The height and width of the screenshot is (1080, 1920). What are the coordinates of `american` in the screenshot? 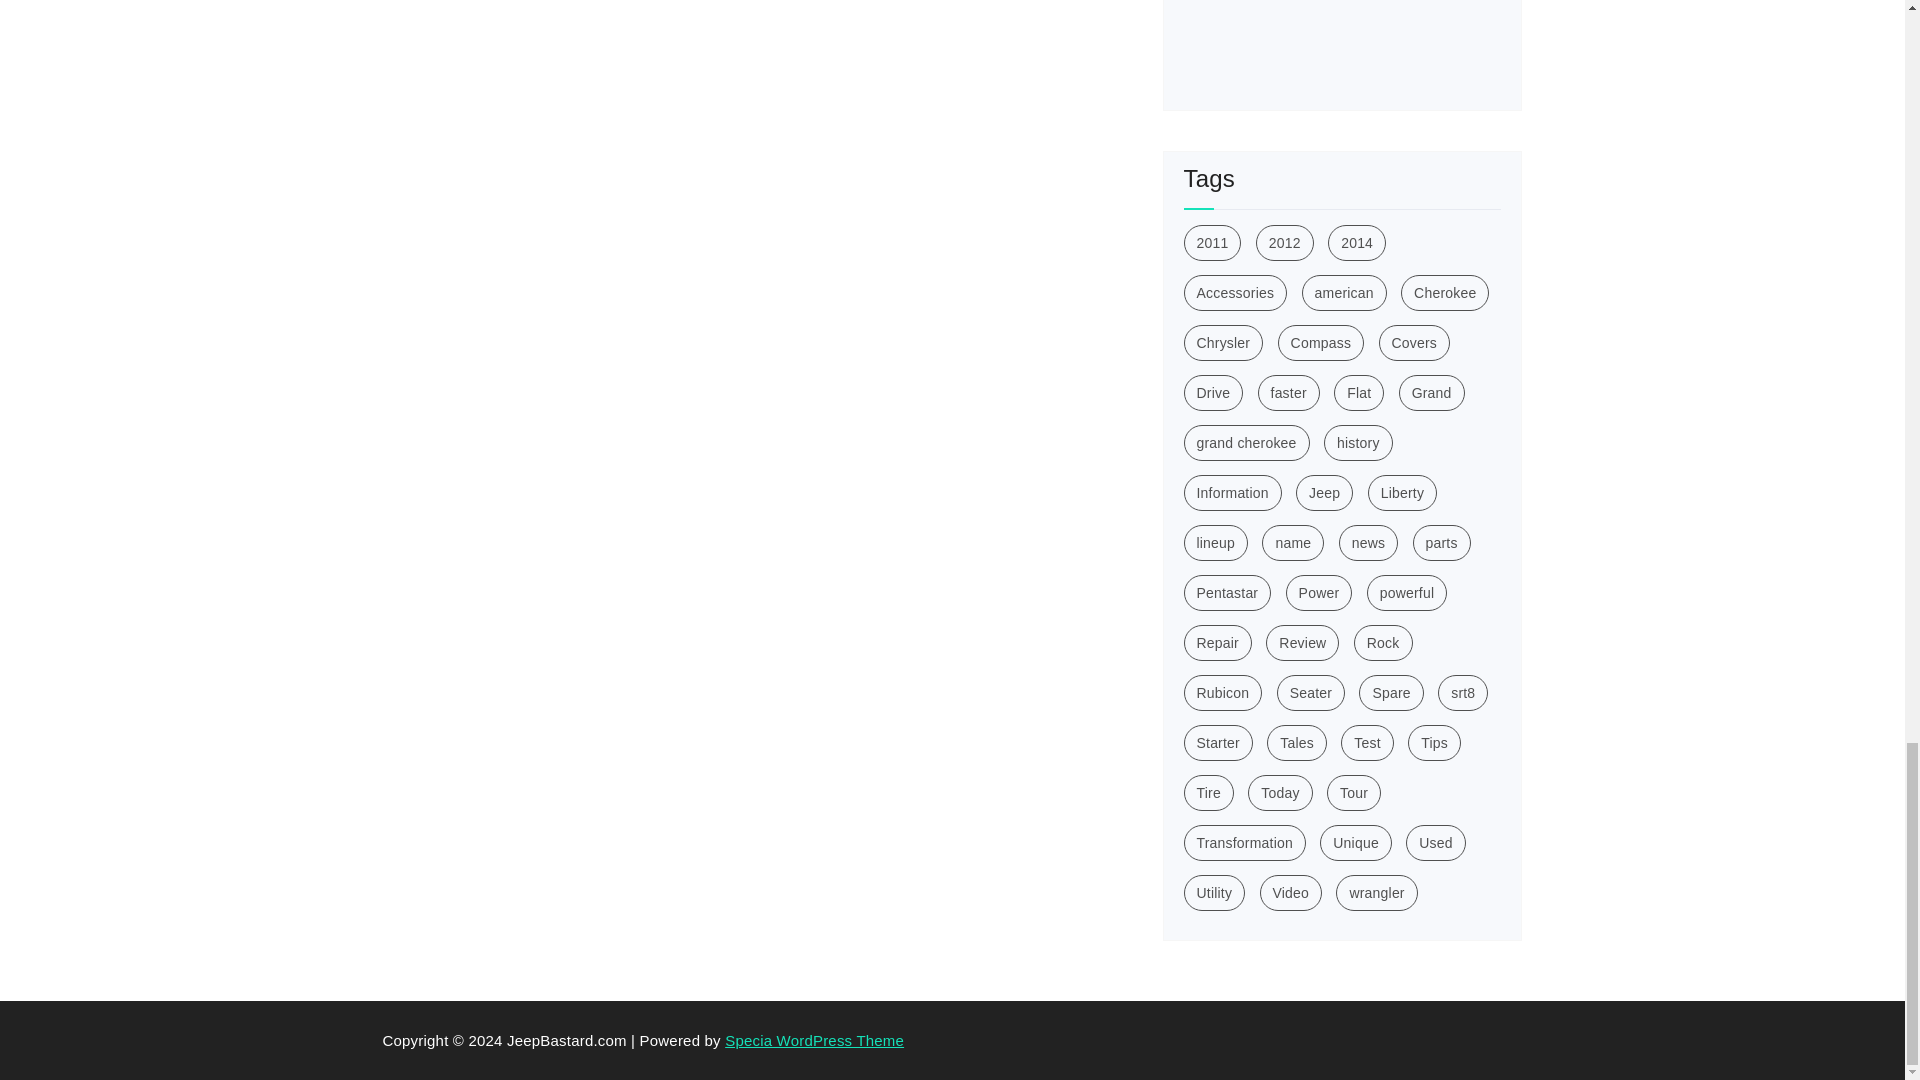 It's located at (1344, 293).